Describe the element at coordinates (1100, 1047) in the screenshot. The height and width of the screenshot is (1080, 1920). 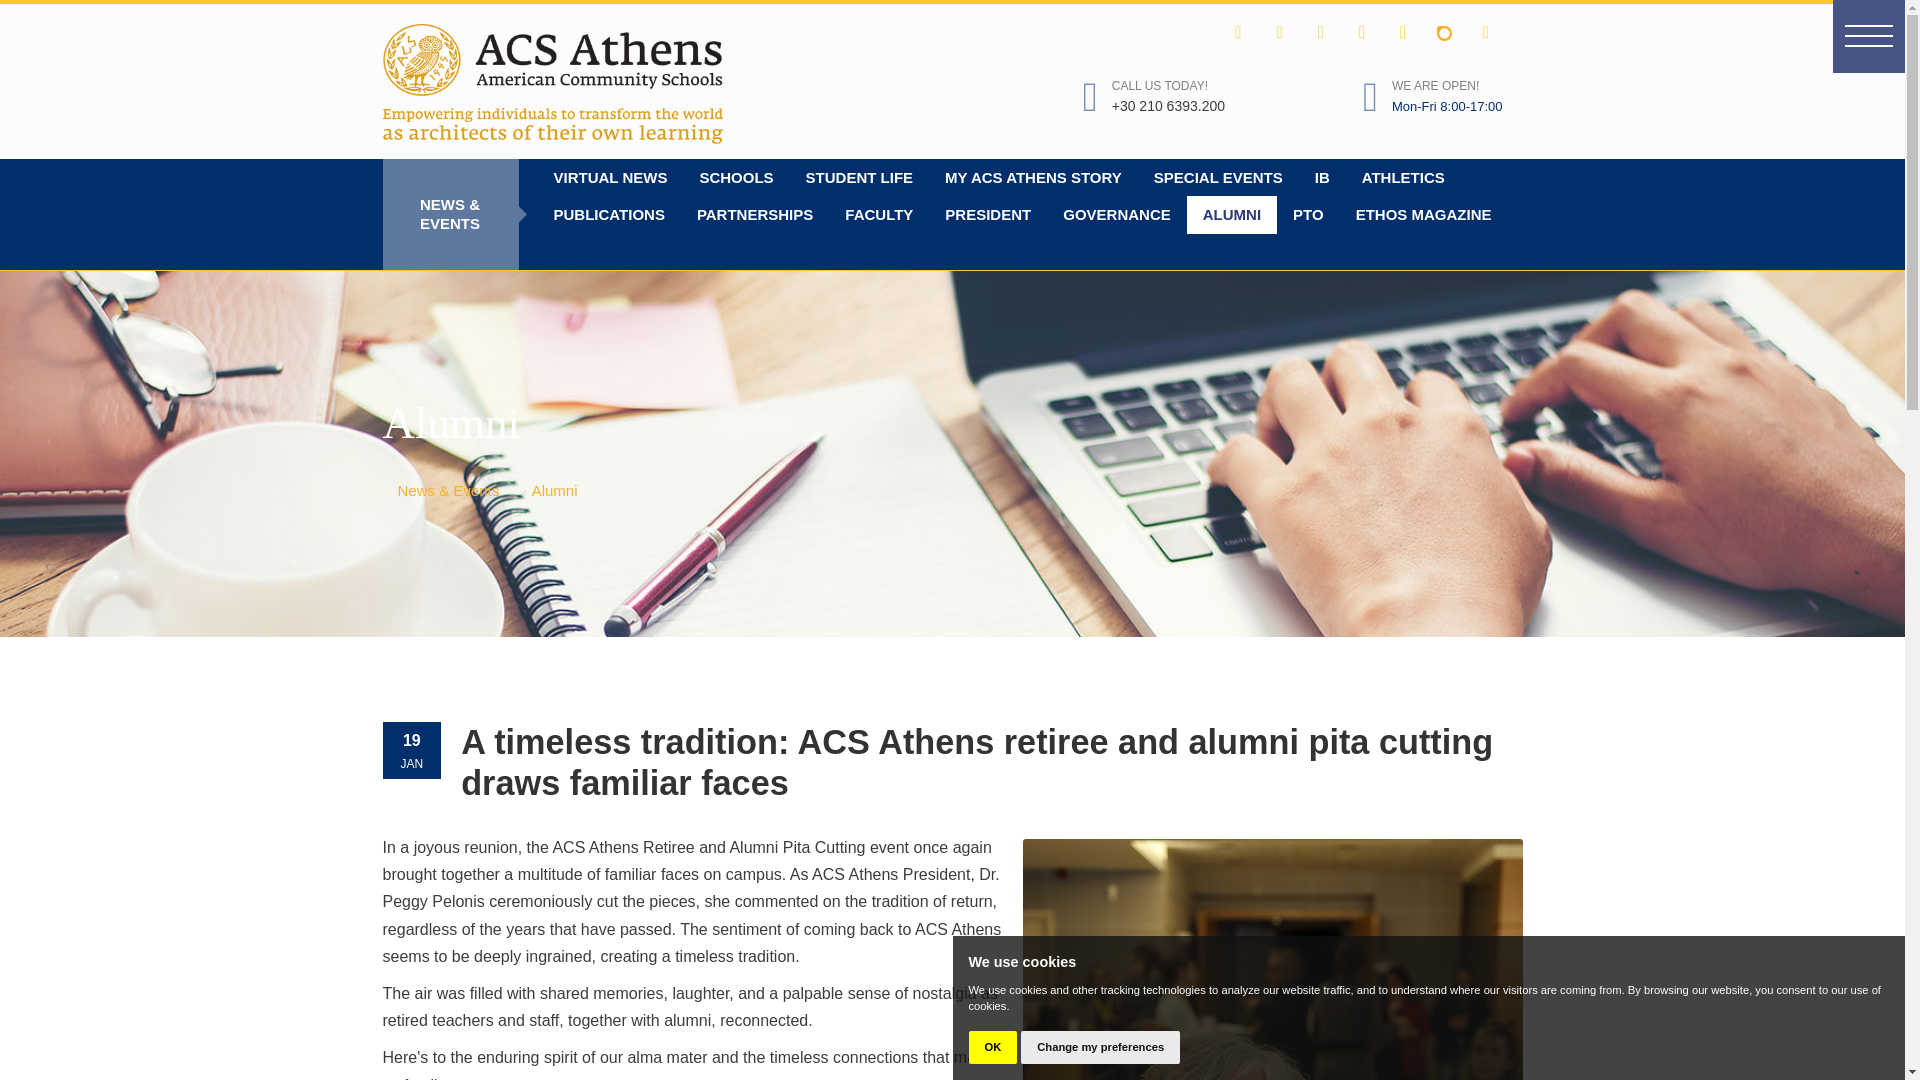
I see `Change my preferences` at that location.